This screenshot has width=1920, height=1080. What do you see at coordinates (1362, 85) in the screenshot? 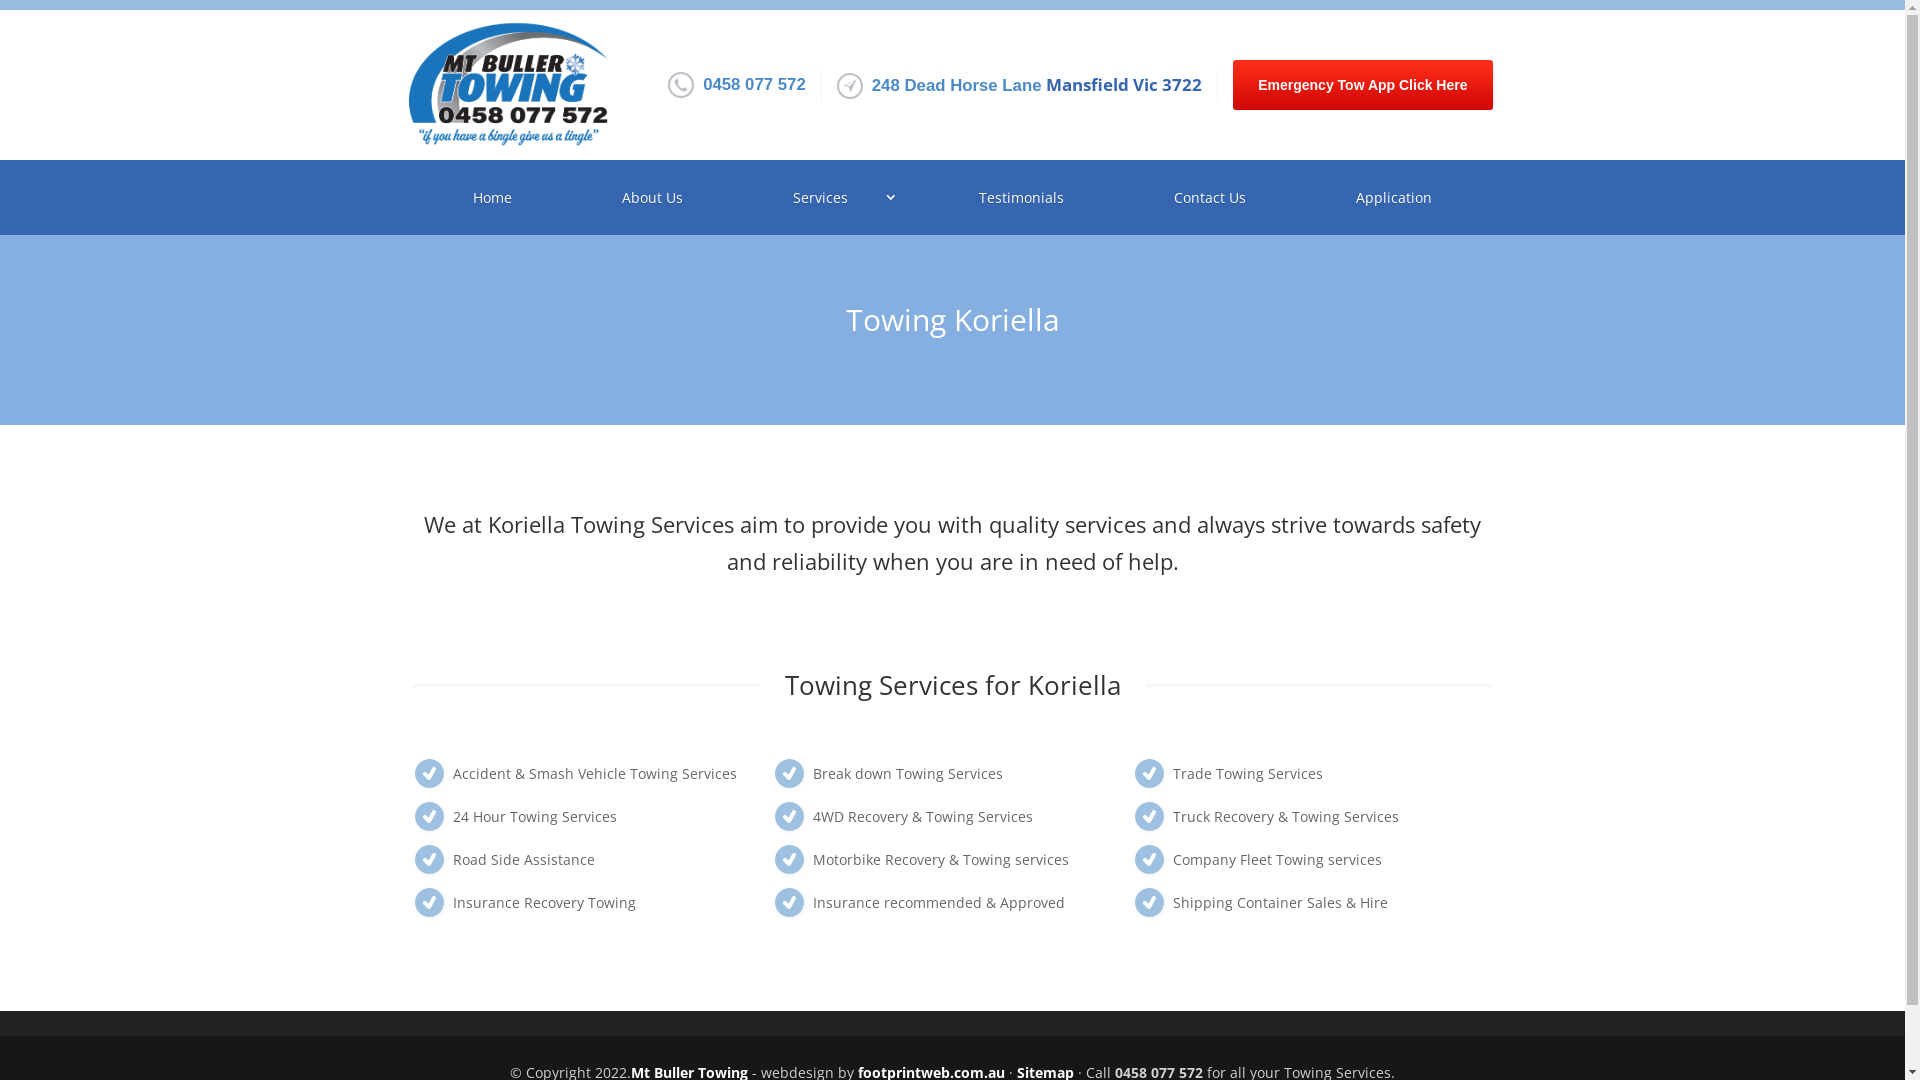
I see `Emergency Tow App Click Here` at bounding box center [1362, 85].